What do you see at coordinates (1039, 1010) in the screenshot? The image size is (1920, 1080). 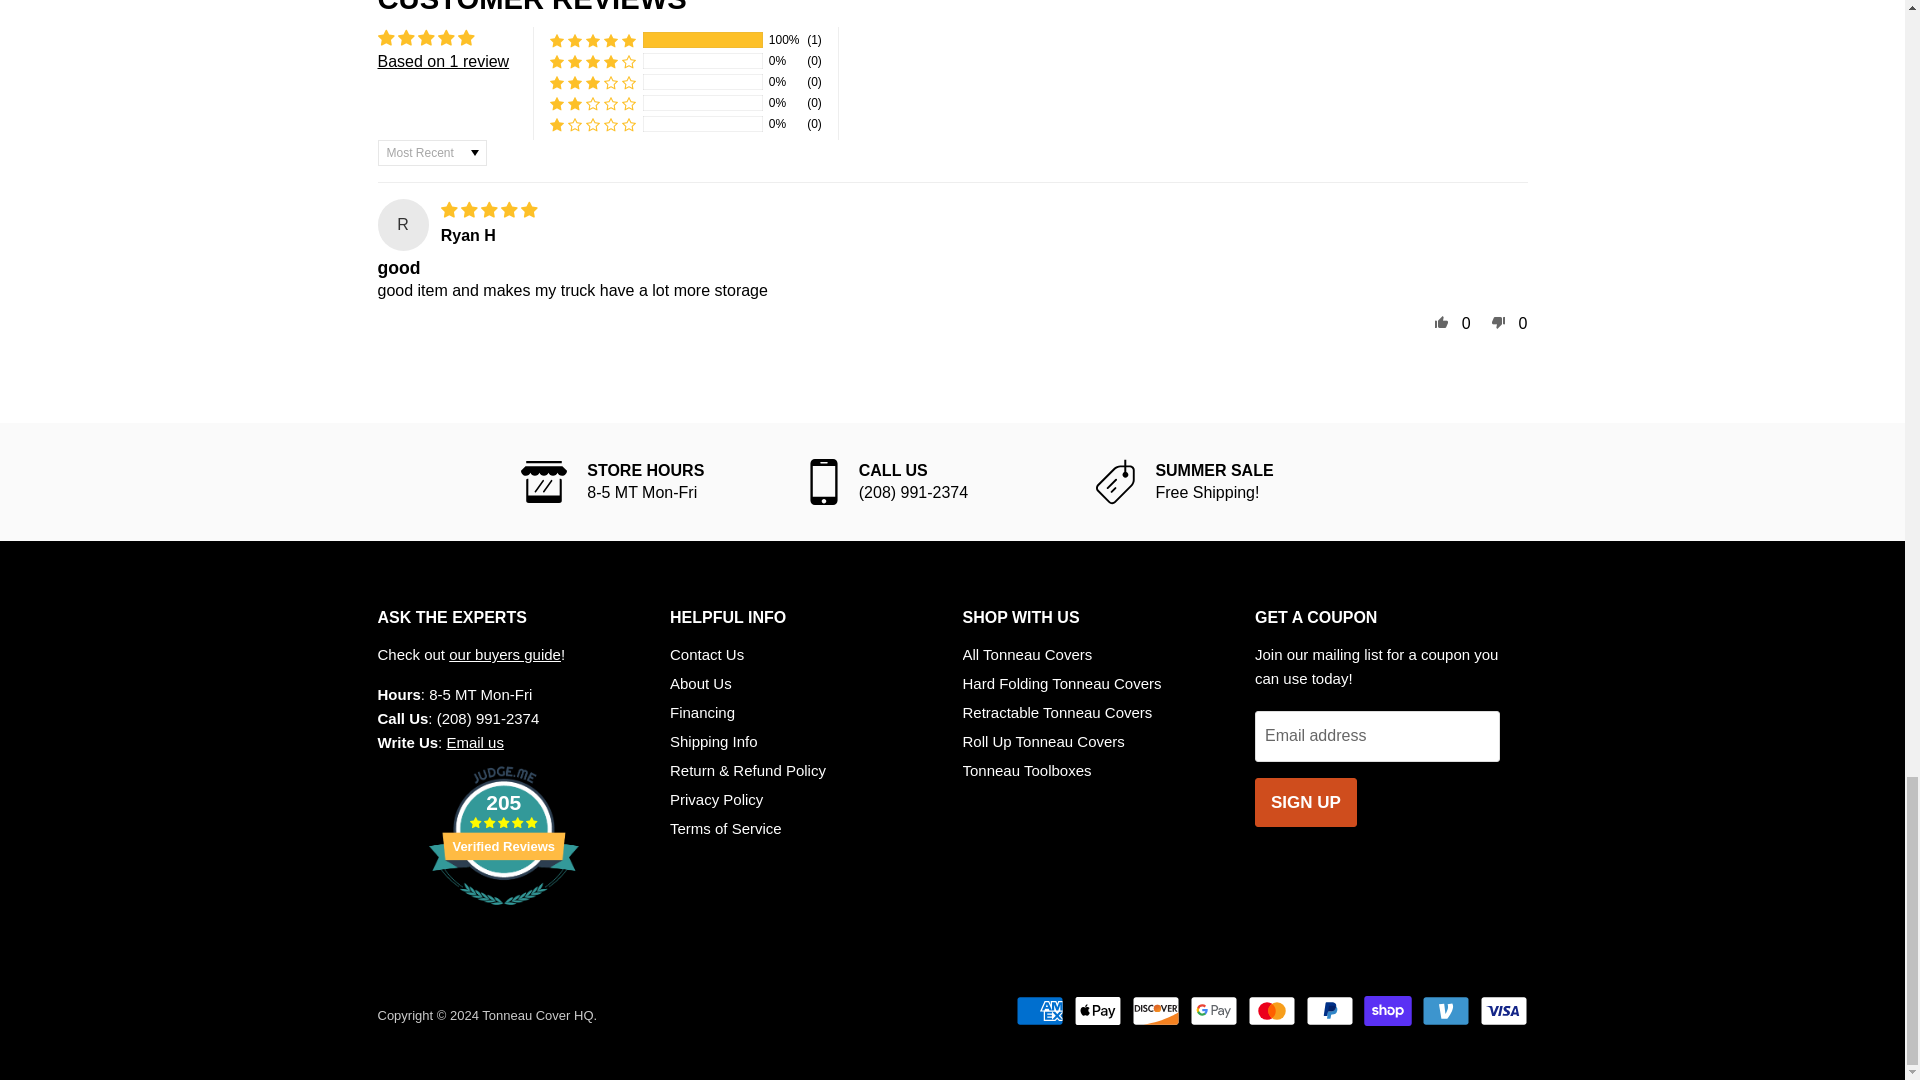 I see `American Express` at bounding box center [1039, 1010].